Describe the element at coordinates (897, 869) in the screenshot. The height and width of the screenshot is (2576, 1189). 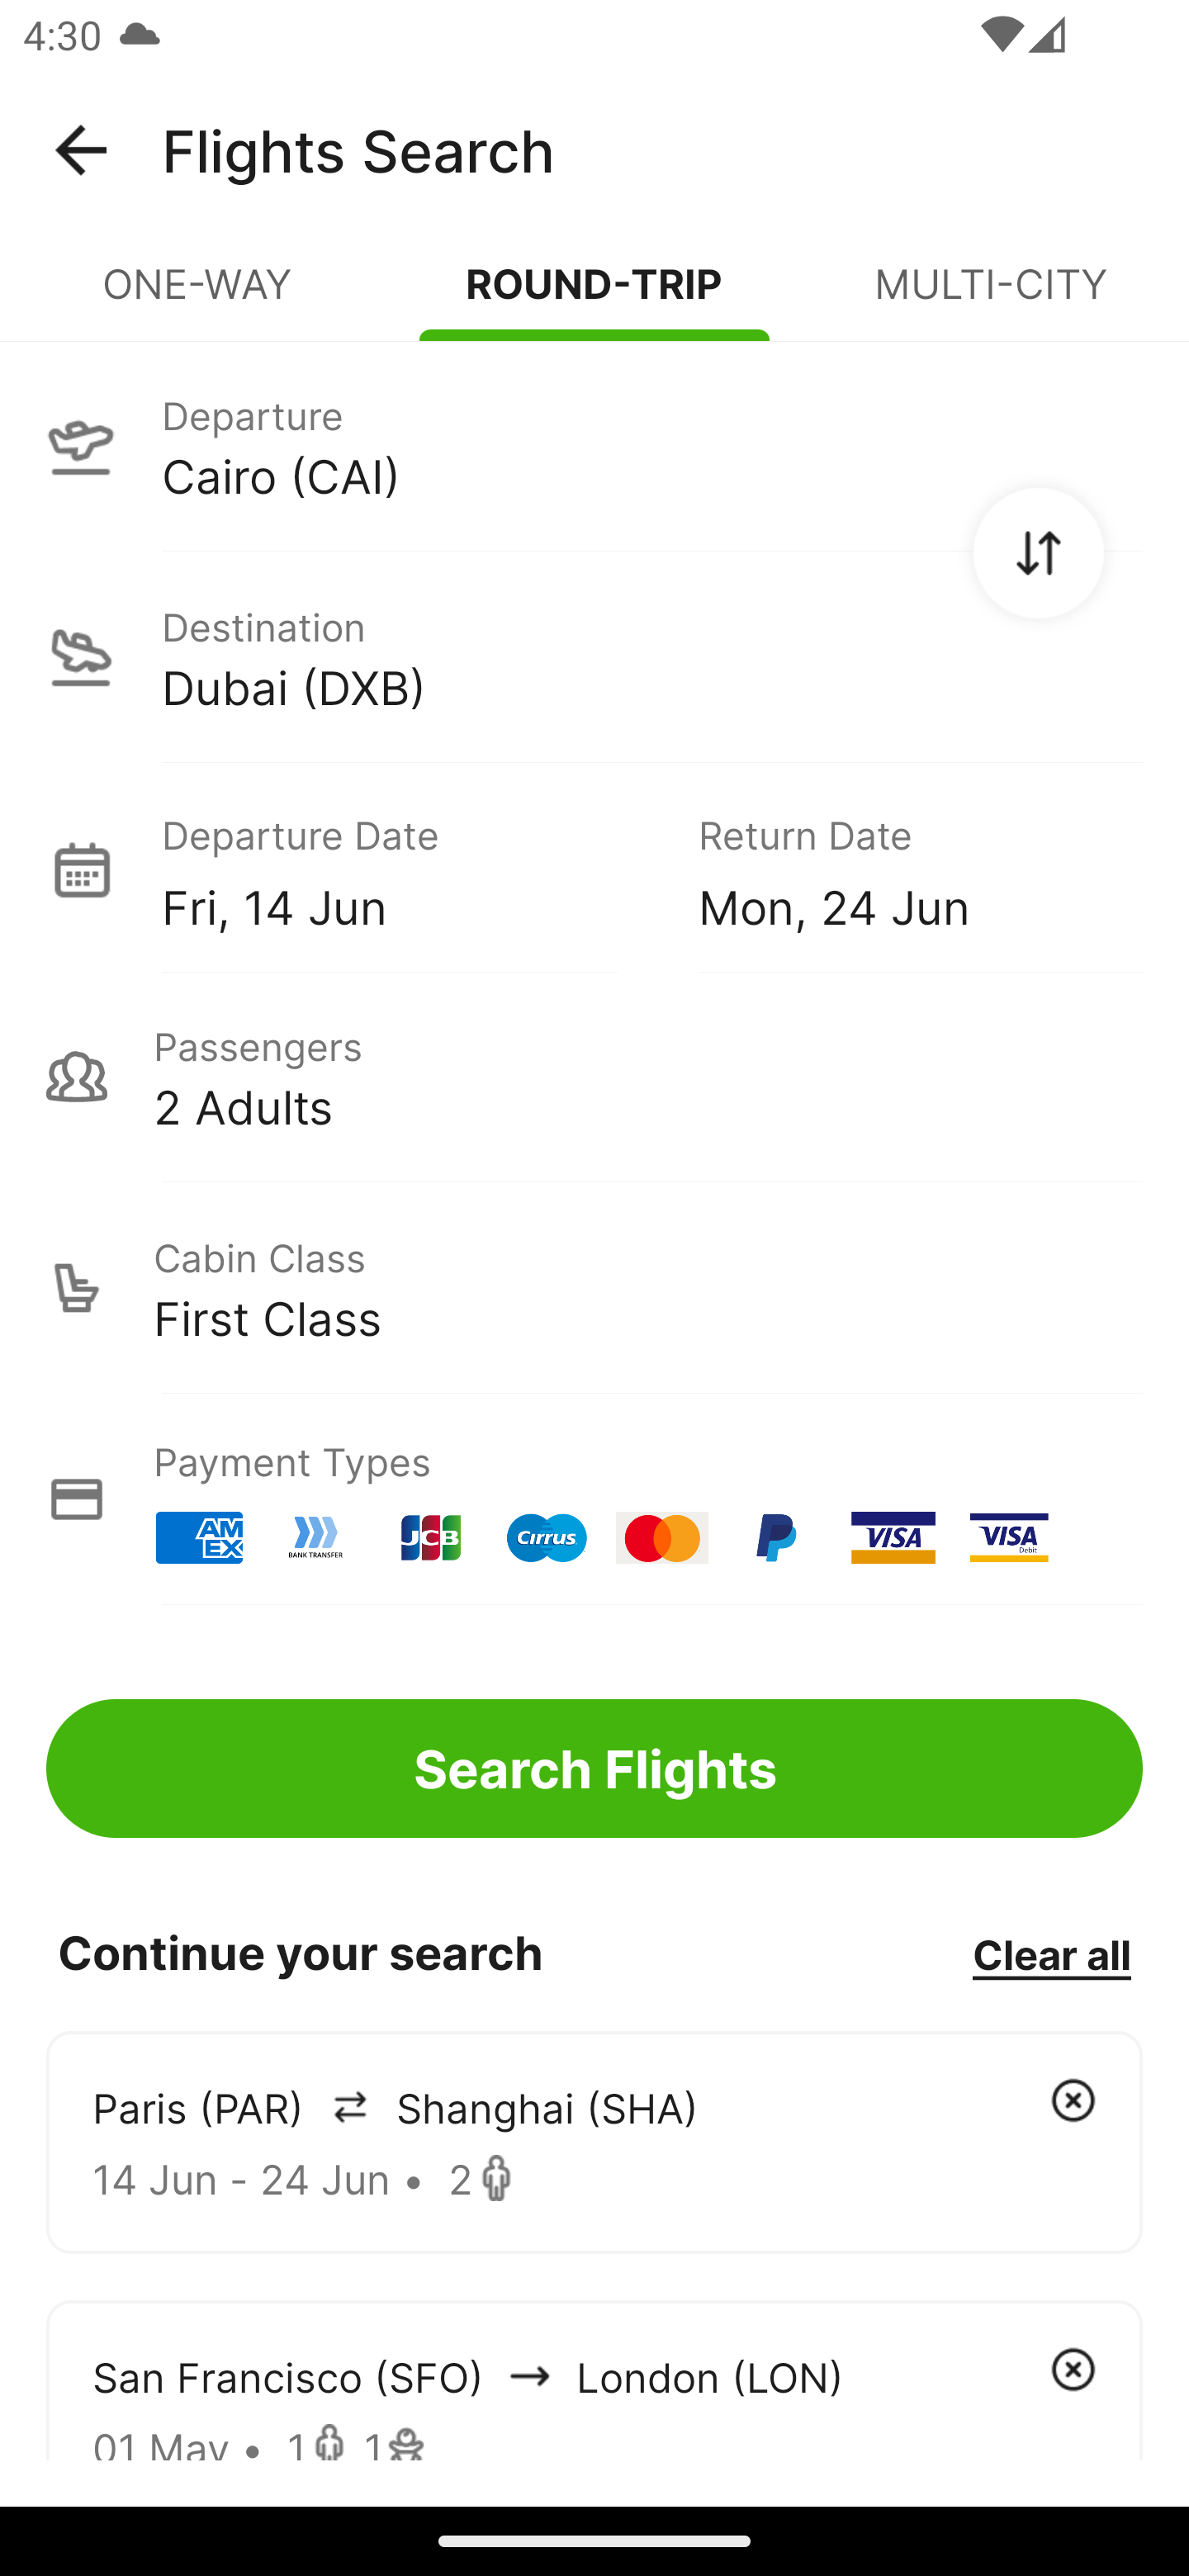
I see `Return Date Mon, 24 Jun` at that location.